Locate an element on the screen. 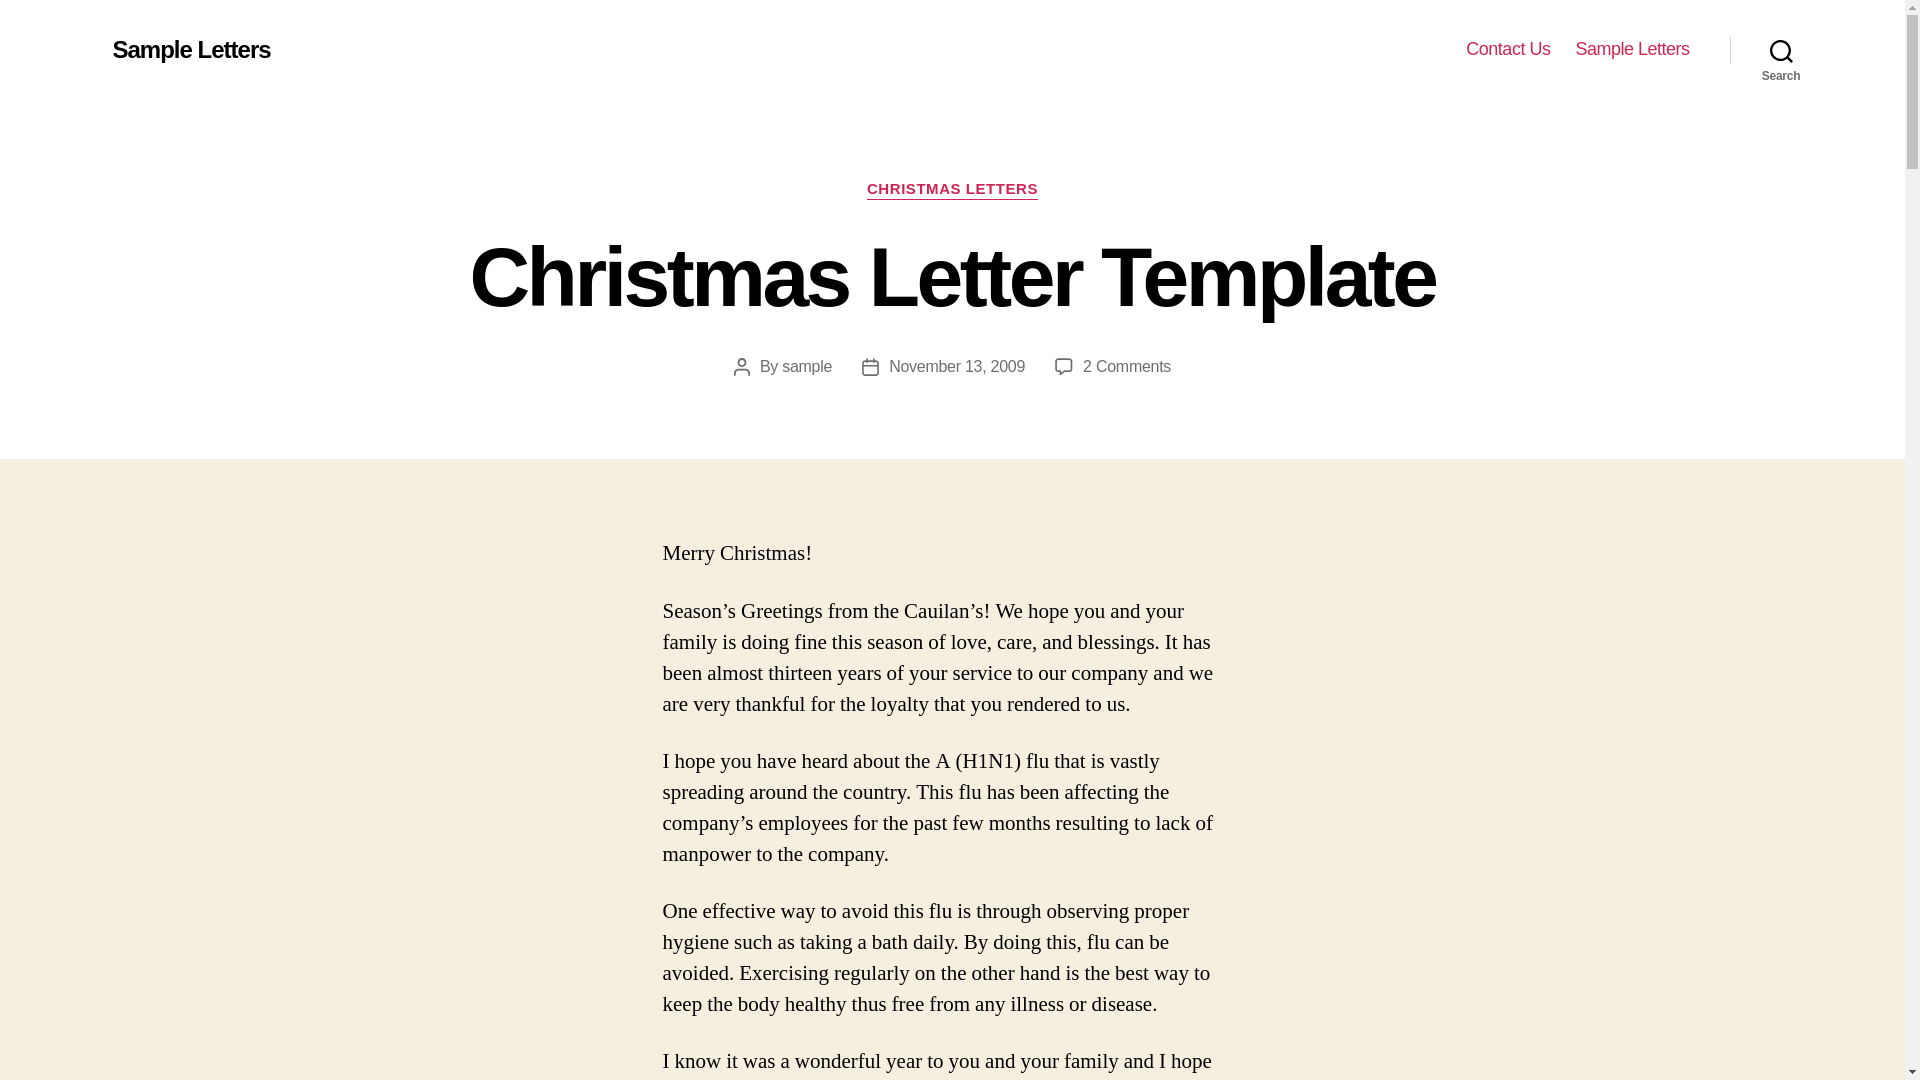  sample is located at coordinates (806, 366).